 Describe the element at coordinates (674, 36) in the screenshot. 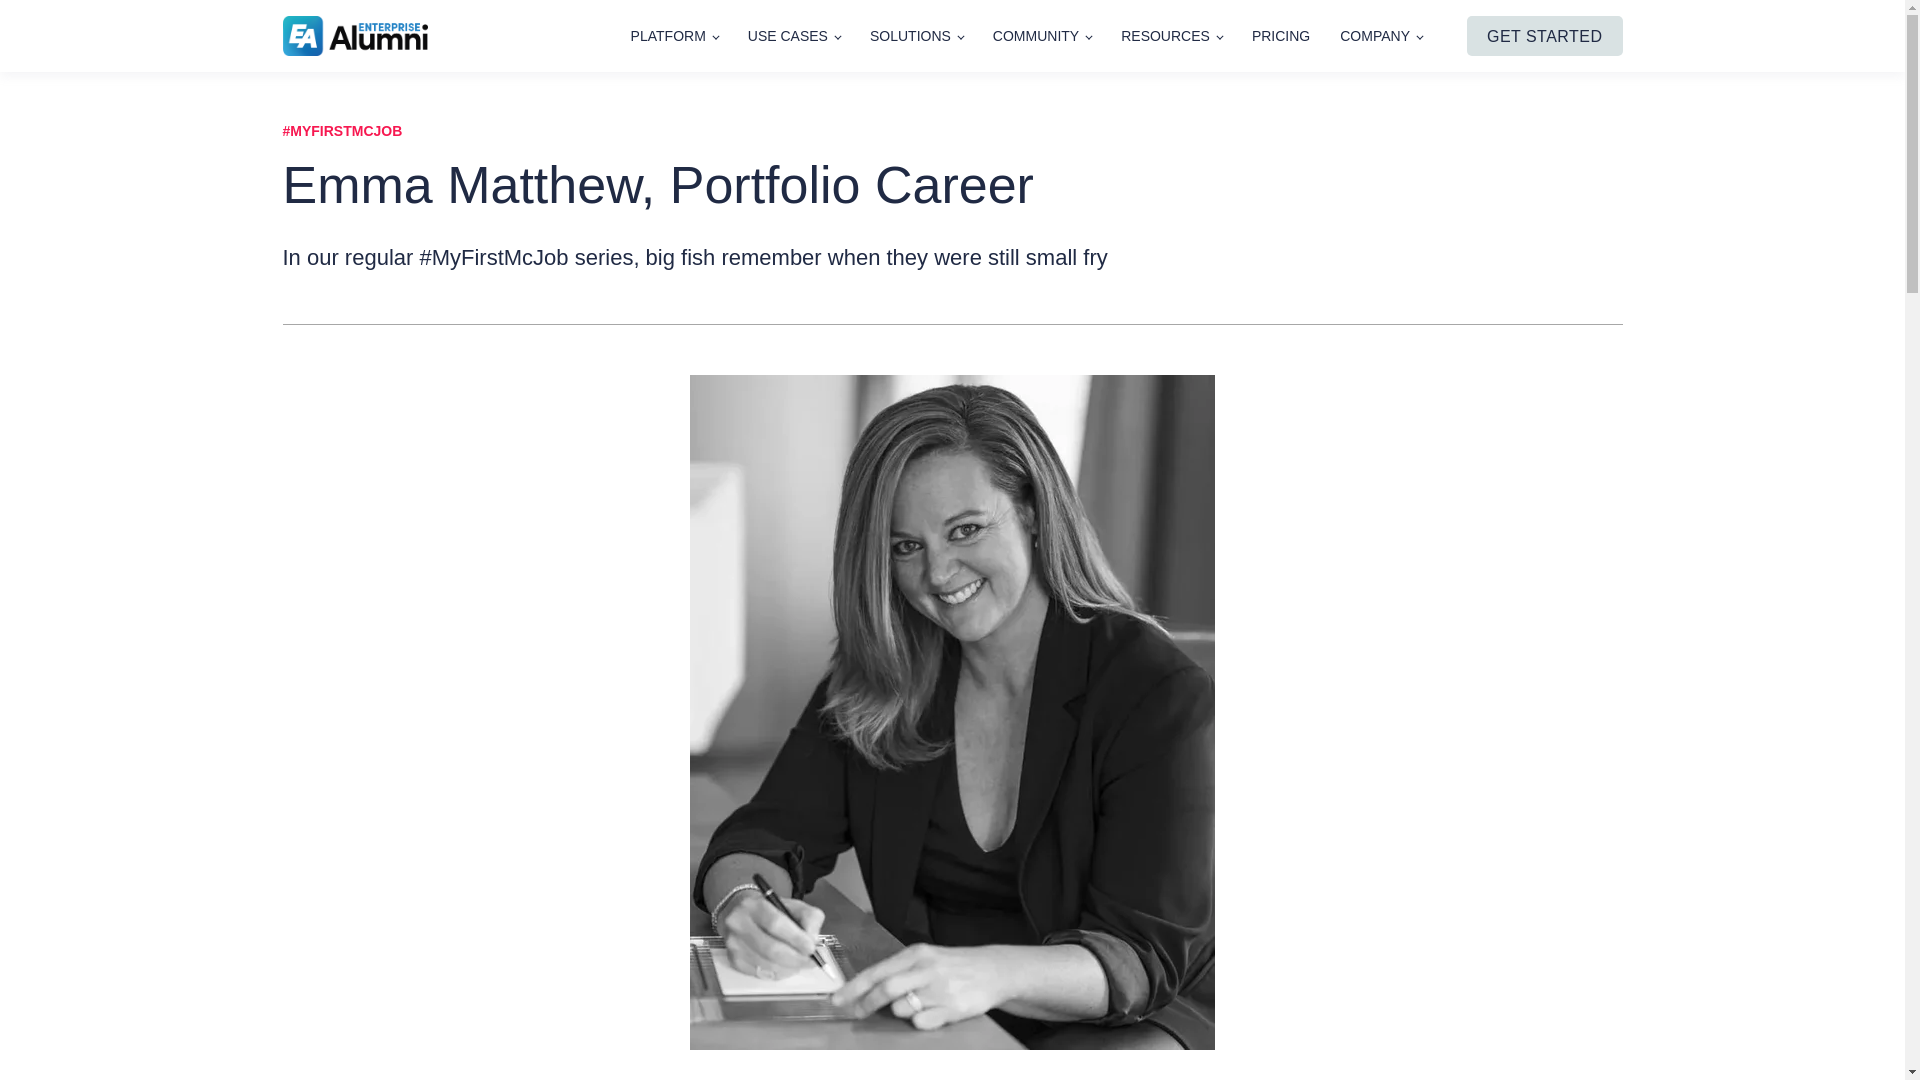

I see `PLATFORM` at that location.